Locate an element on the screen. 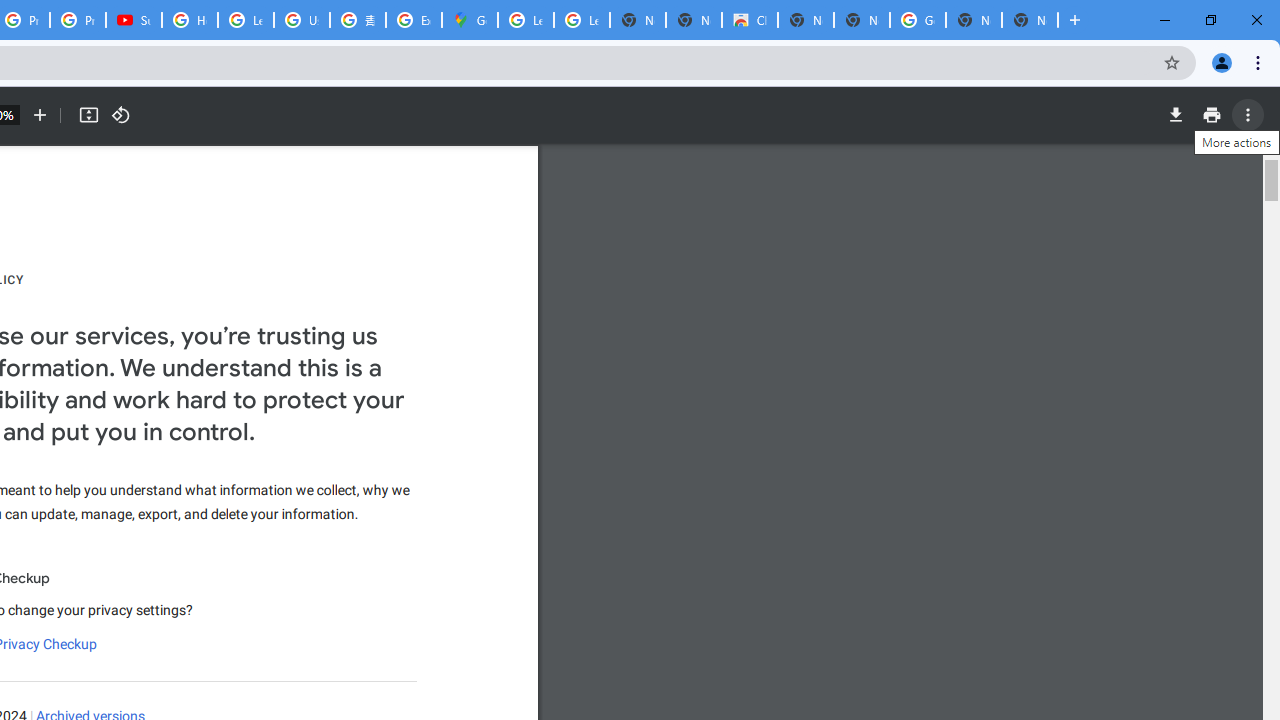 The height and width of the screenshot is (720, 1280). More actions is located at coordinates (1248, 115).